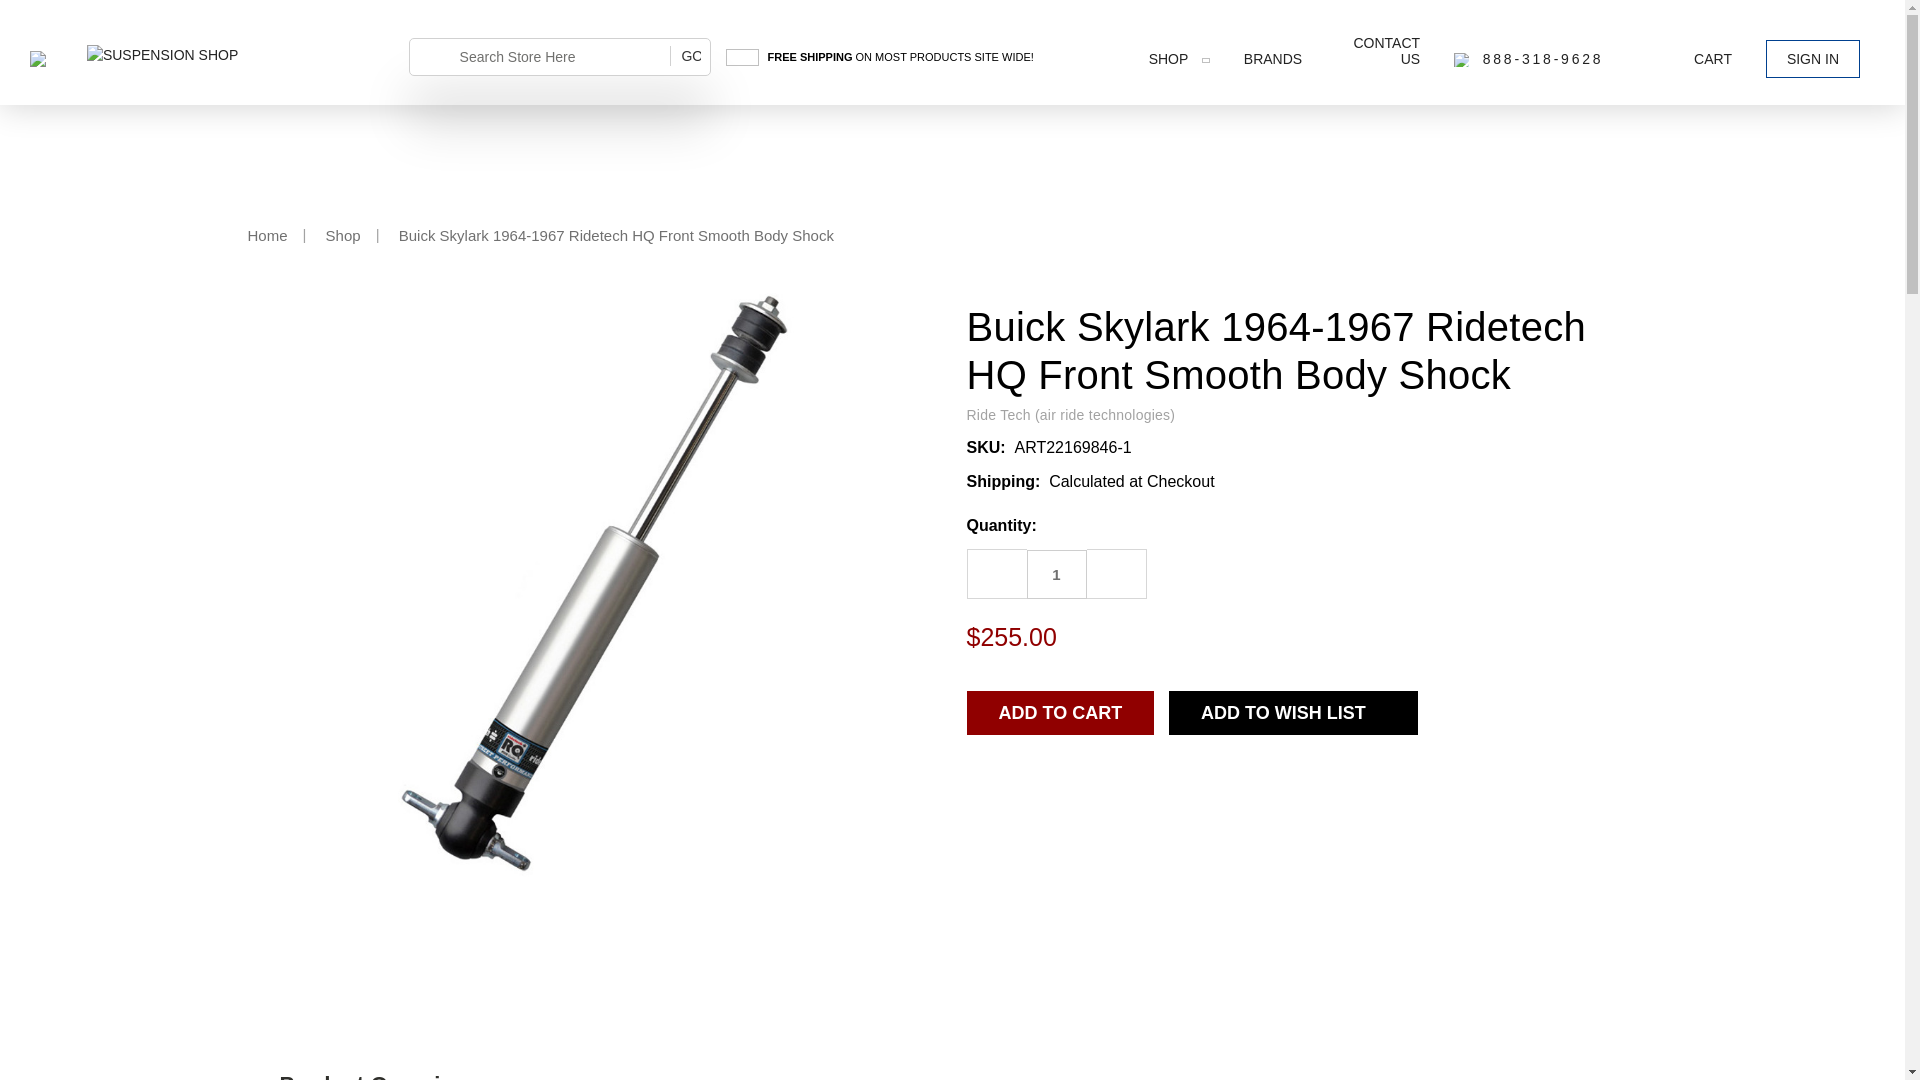  Describe the element at coordinates (690, 56) in the screenshot. I see `GO` at that location.